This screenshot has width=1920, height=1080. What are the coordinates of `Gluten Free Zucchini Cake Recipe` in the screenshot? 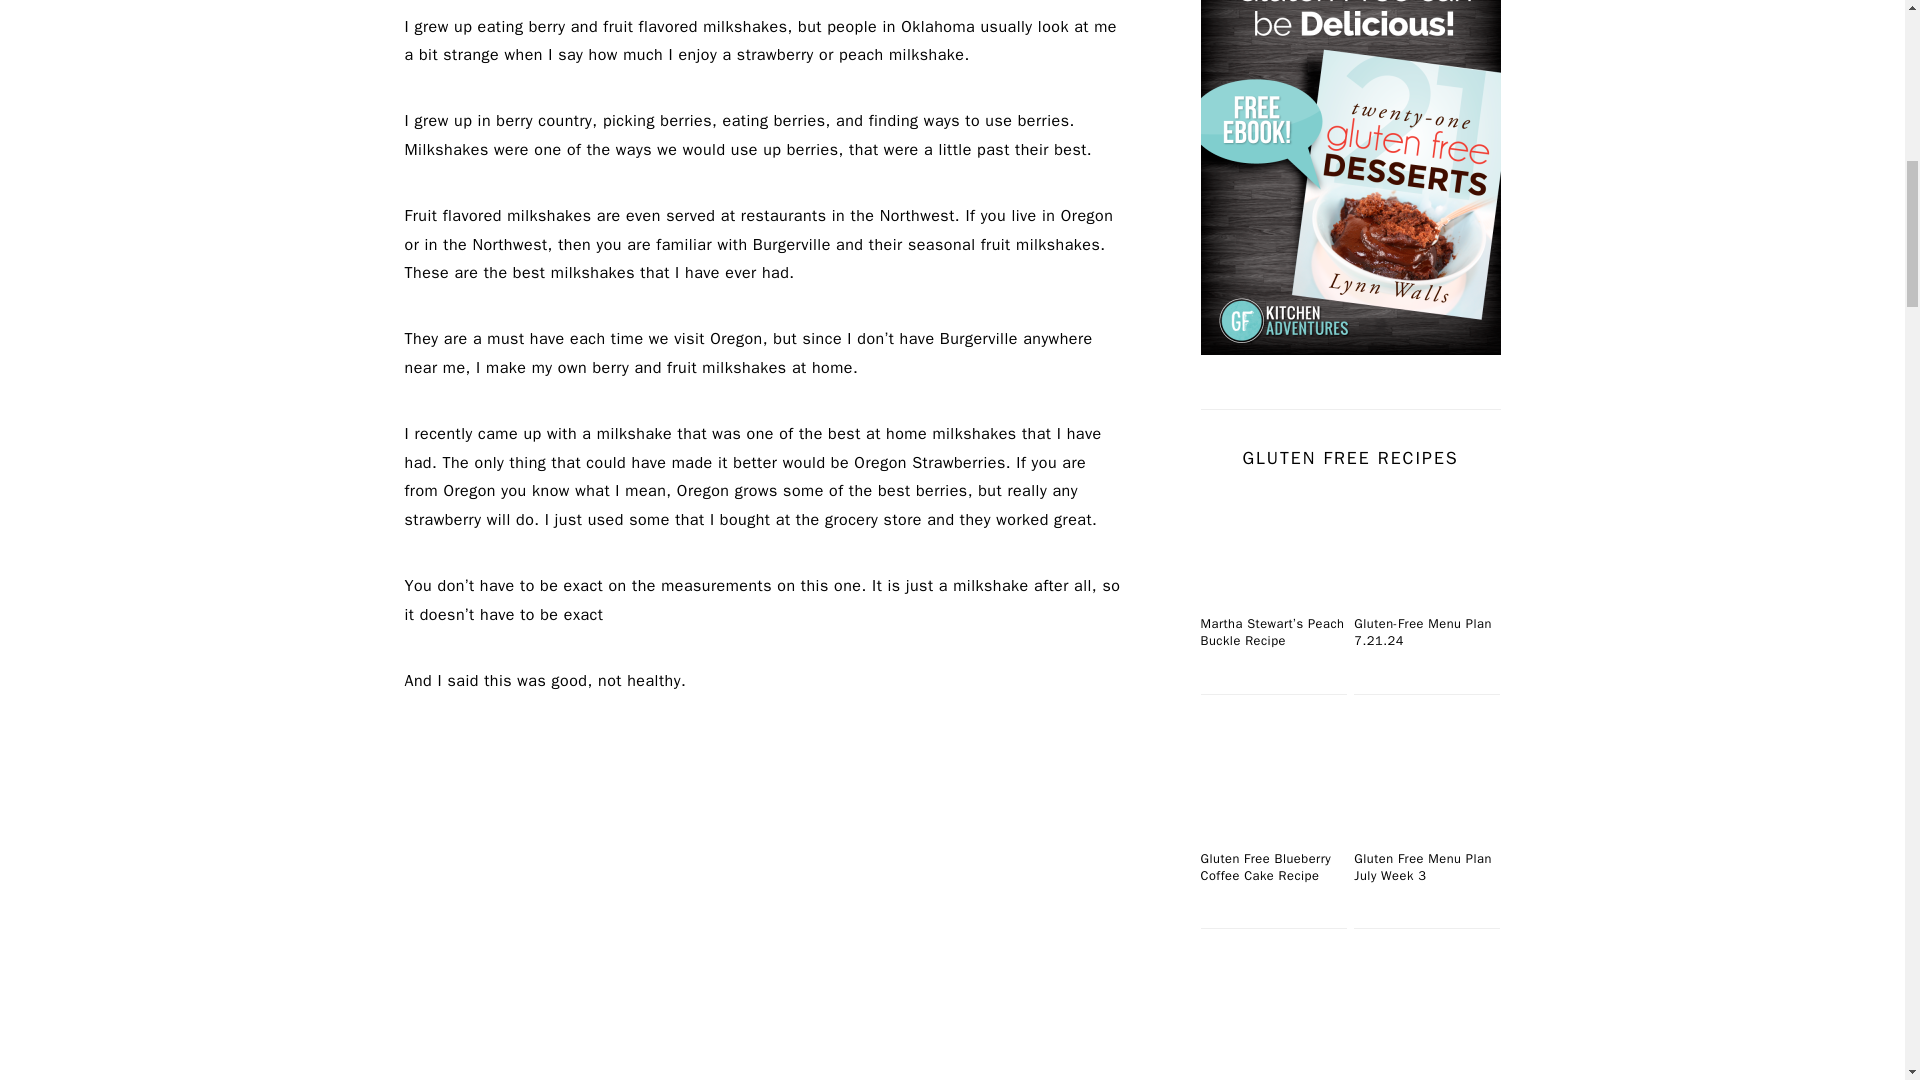 It's located at (1426, 1014).